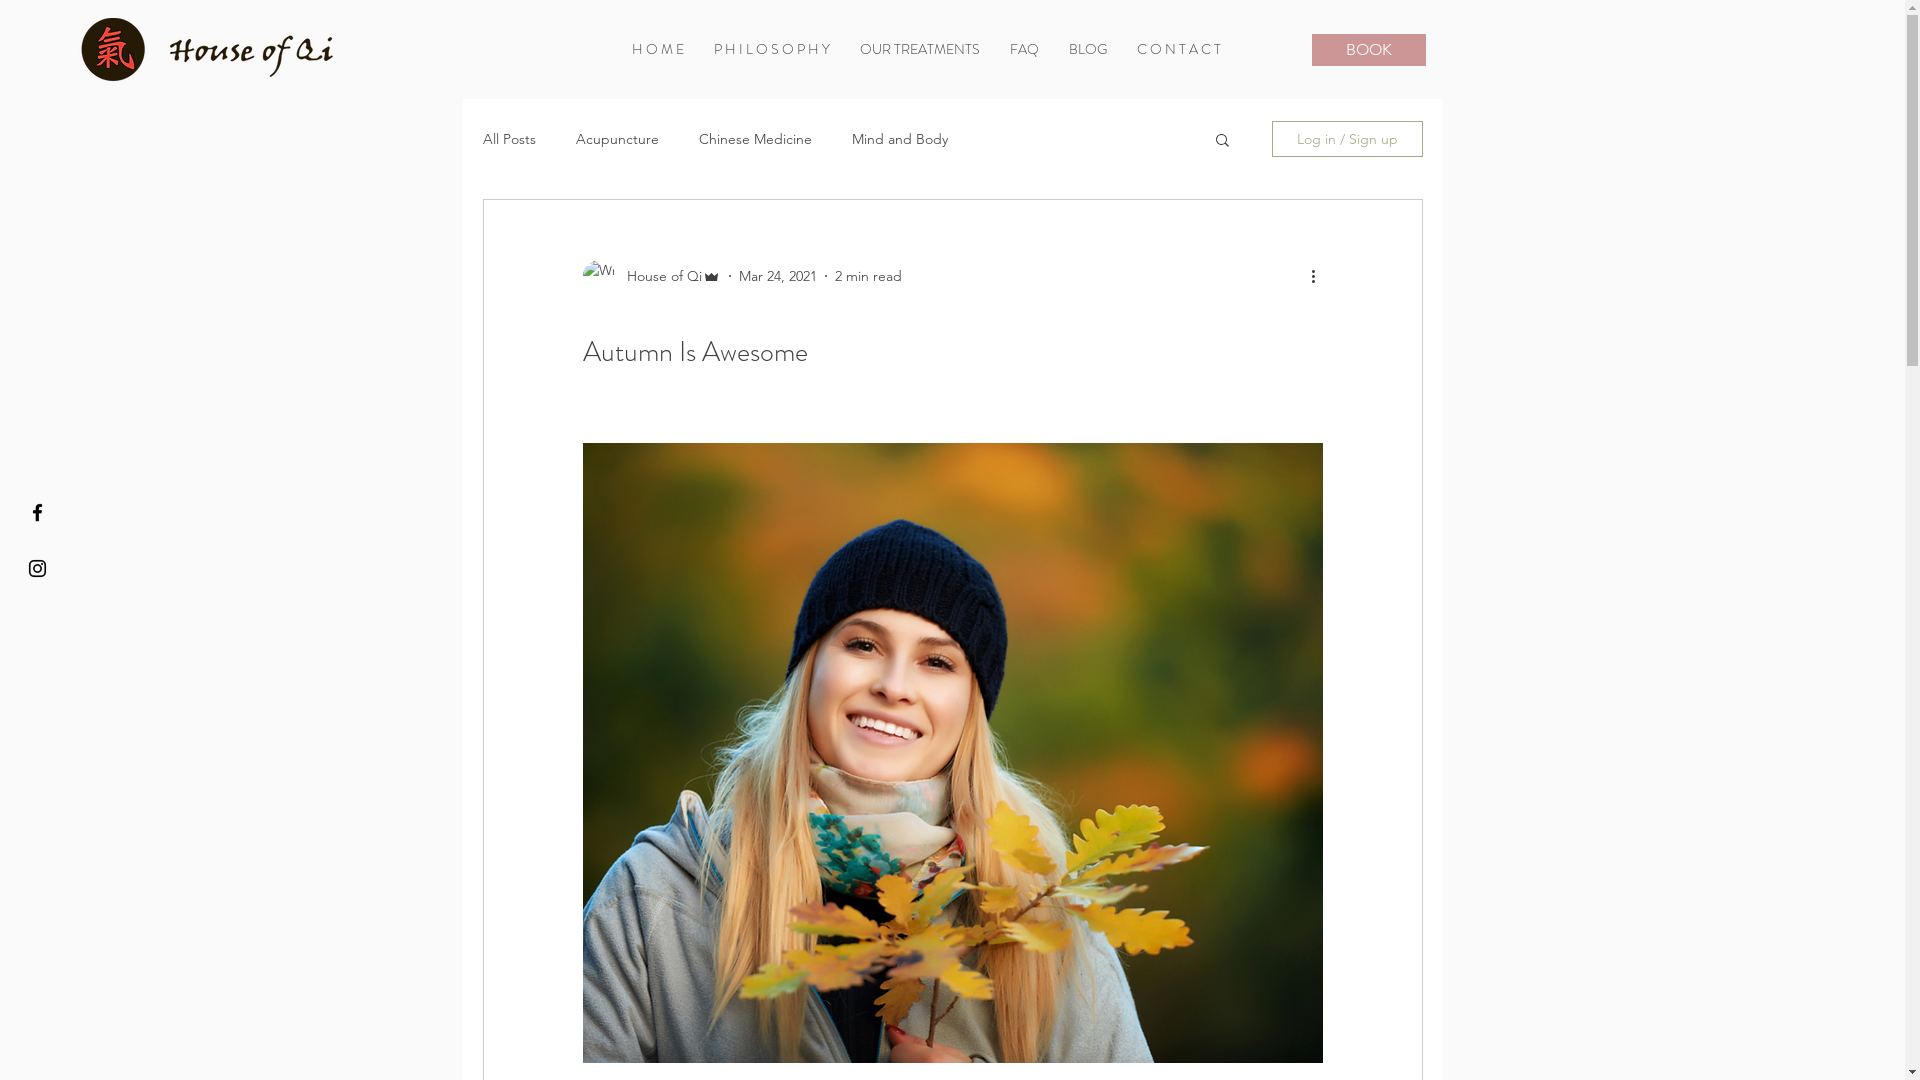 Image resolution: width=1920 pixels, height=1080 pixels. What do you see at coordinates (1348, 139) in the screenshot?
I see `Log in / Sign up` at bounding box center [1348, 139].